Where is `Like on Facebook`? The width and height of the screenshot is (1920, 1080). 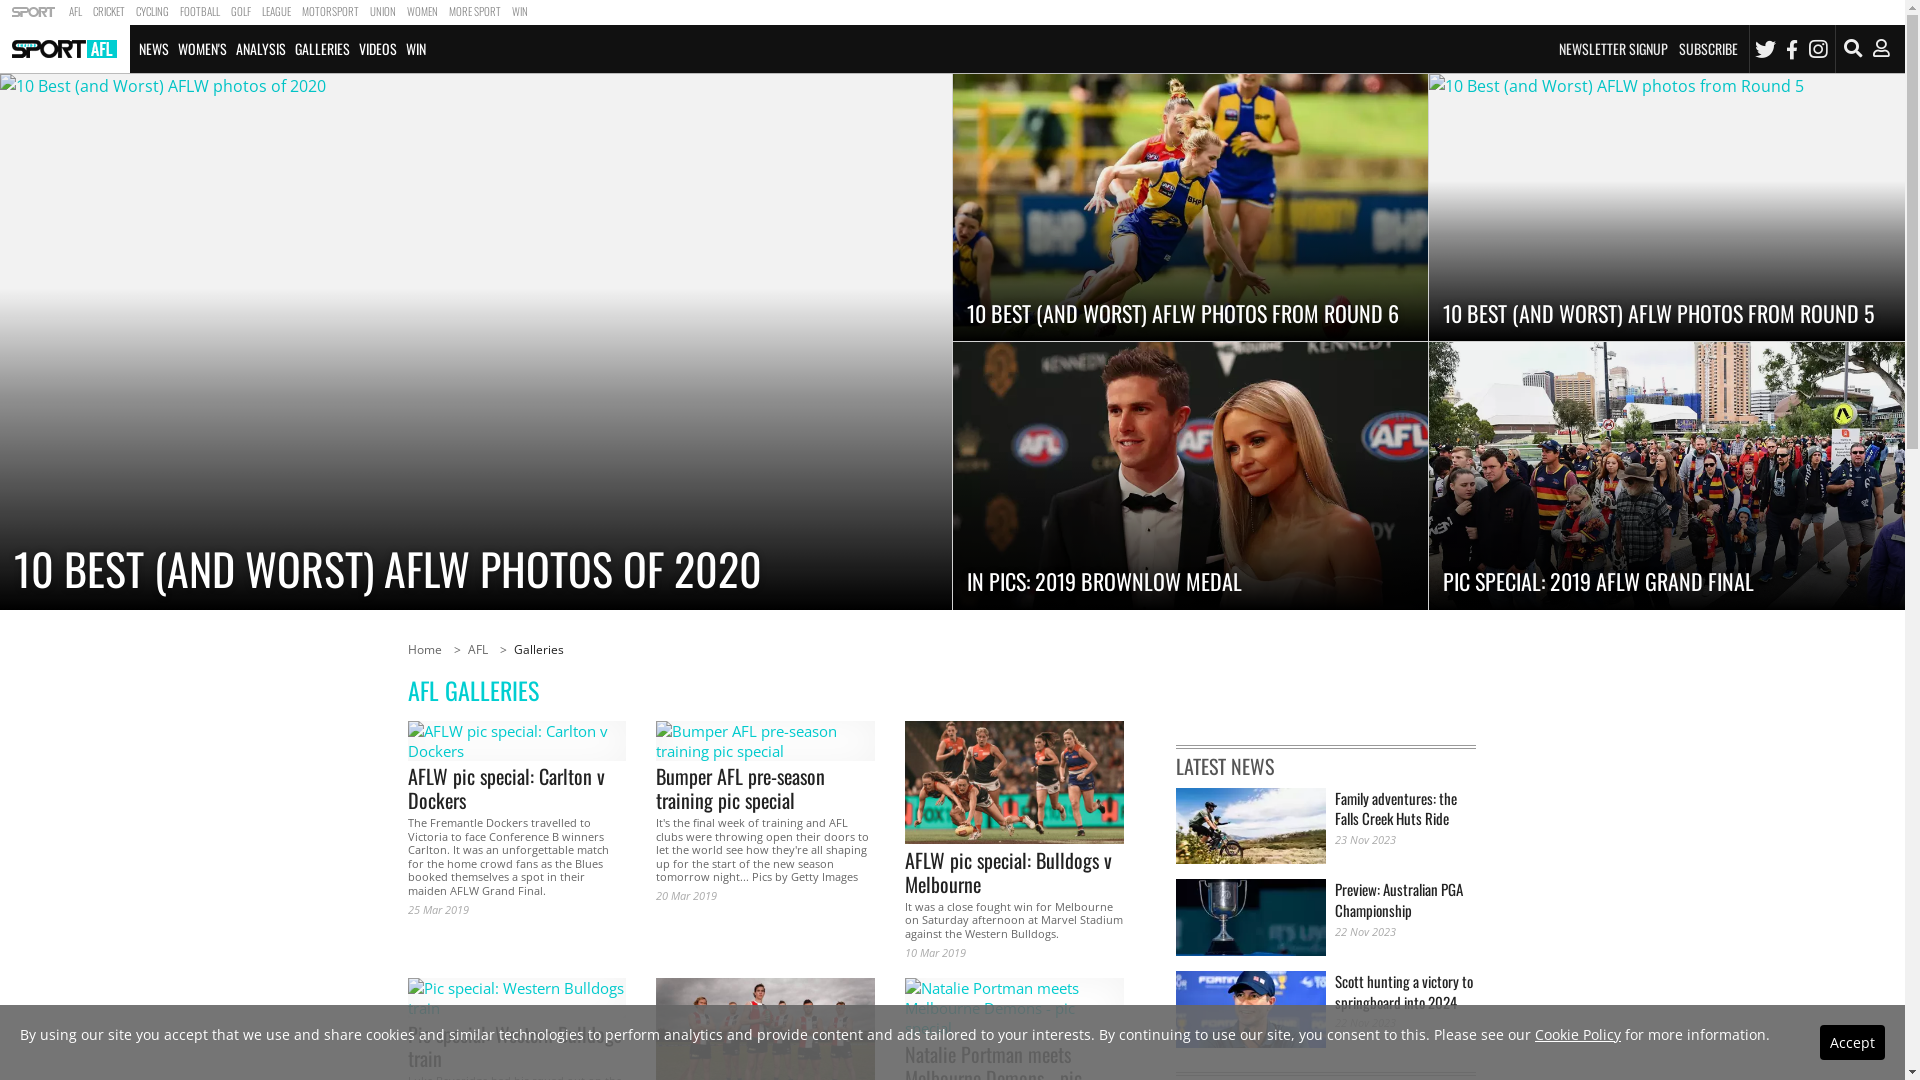
Like on Facebook is located at coordinates (1792, 49).